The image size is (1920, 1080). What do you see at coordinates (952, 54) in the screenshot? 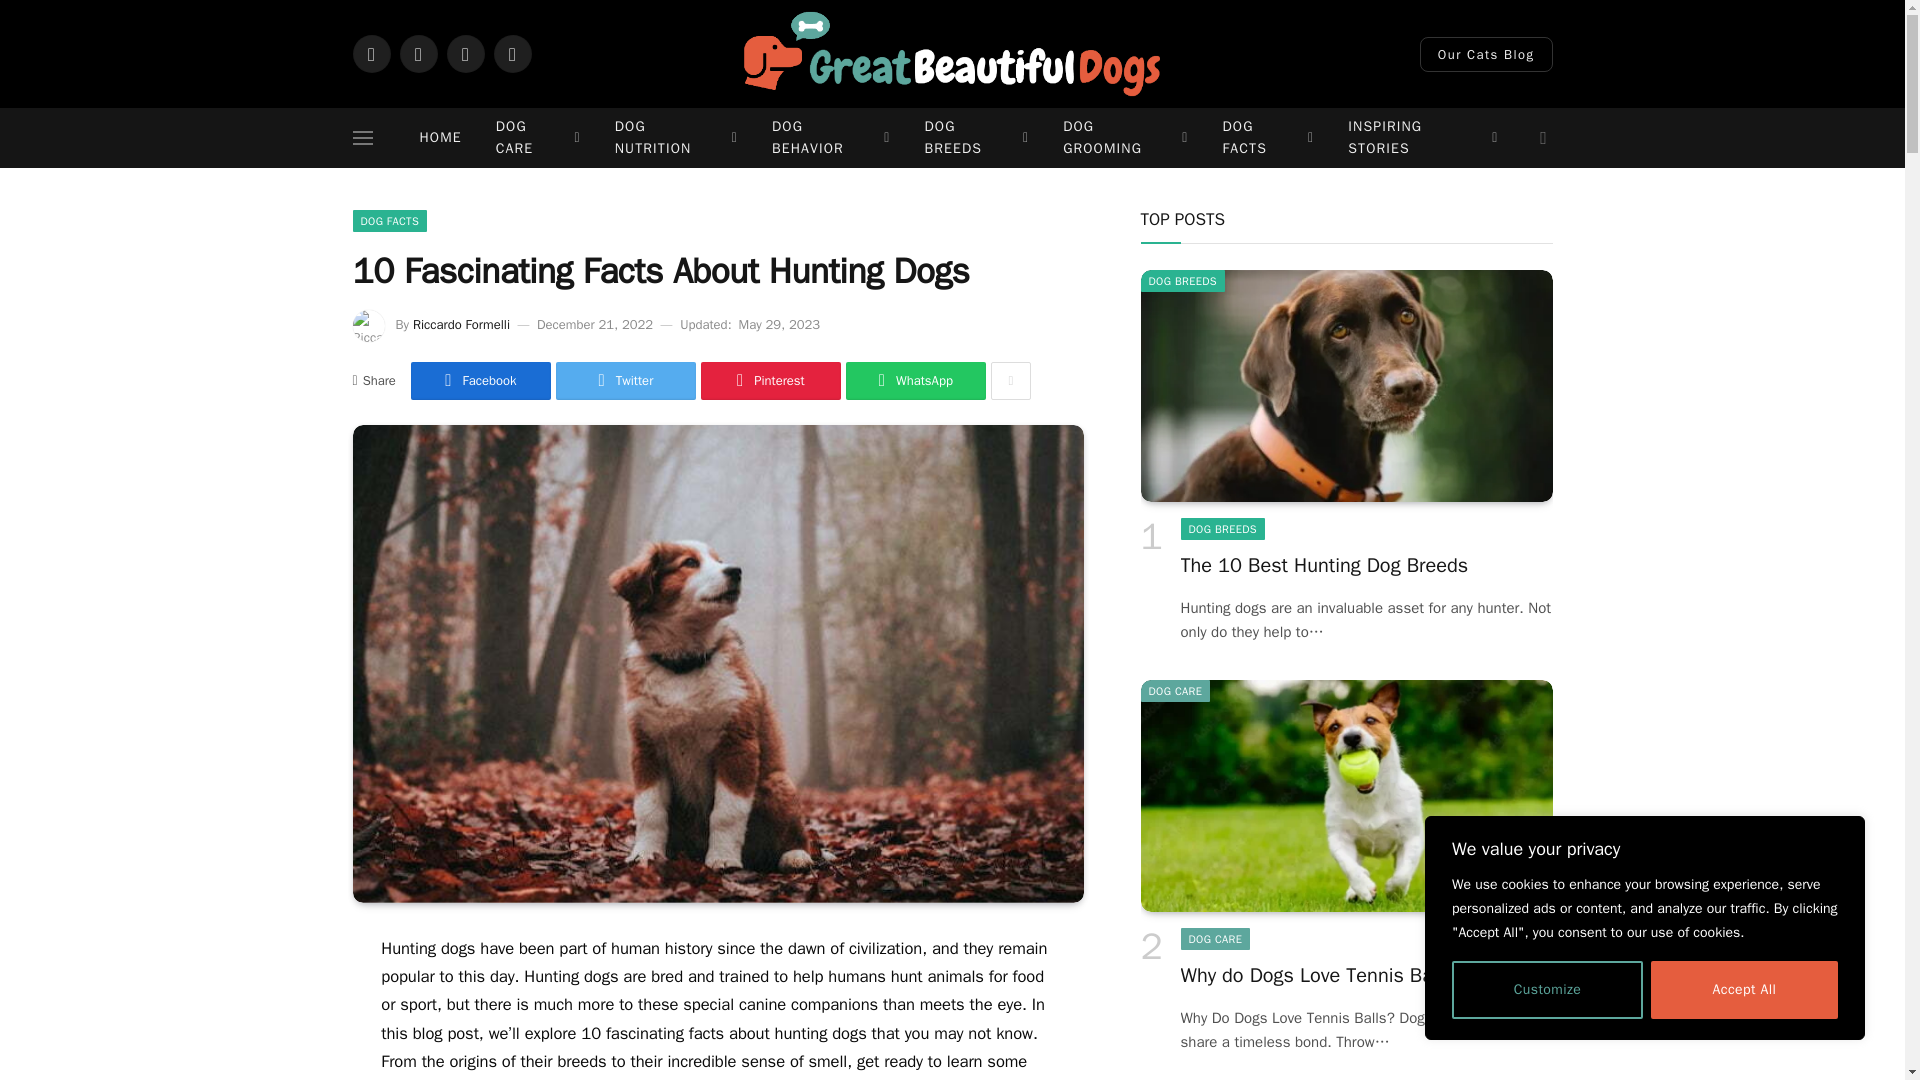
I see `GreatBeautifulDogs` at bounding box center [952, 54].